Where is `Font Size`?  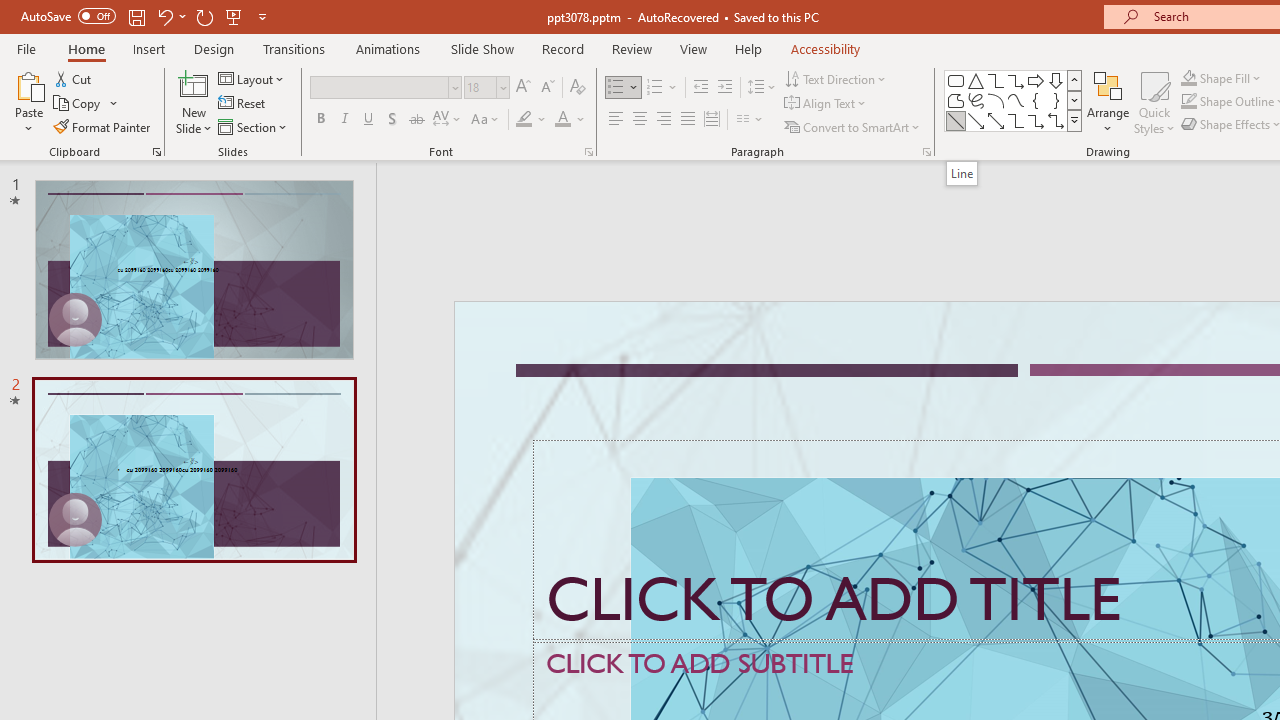 Font Size is located at coordinates (486, 88).